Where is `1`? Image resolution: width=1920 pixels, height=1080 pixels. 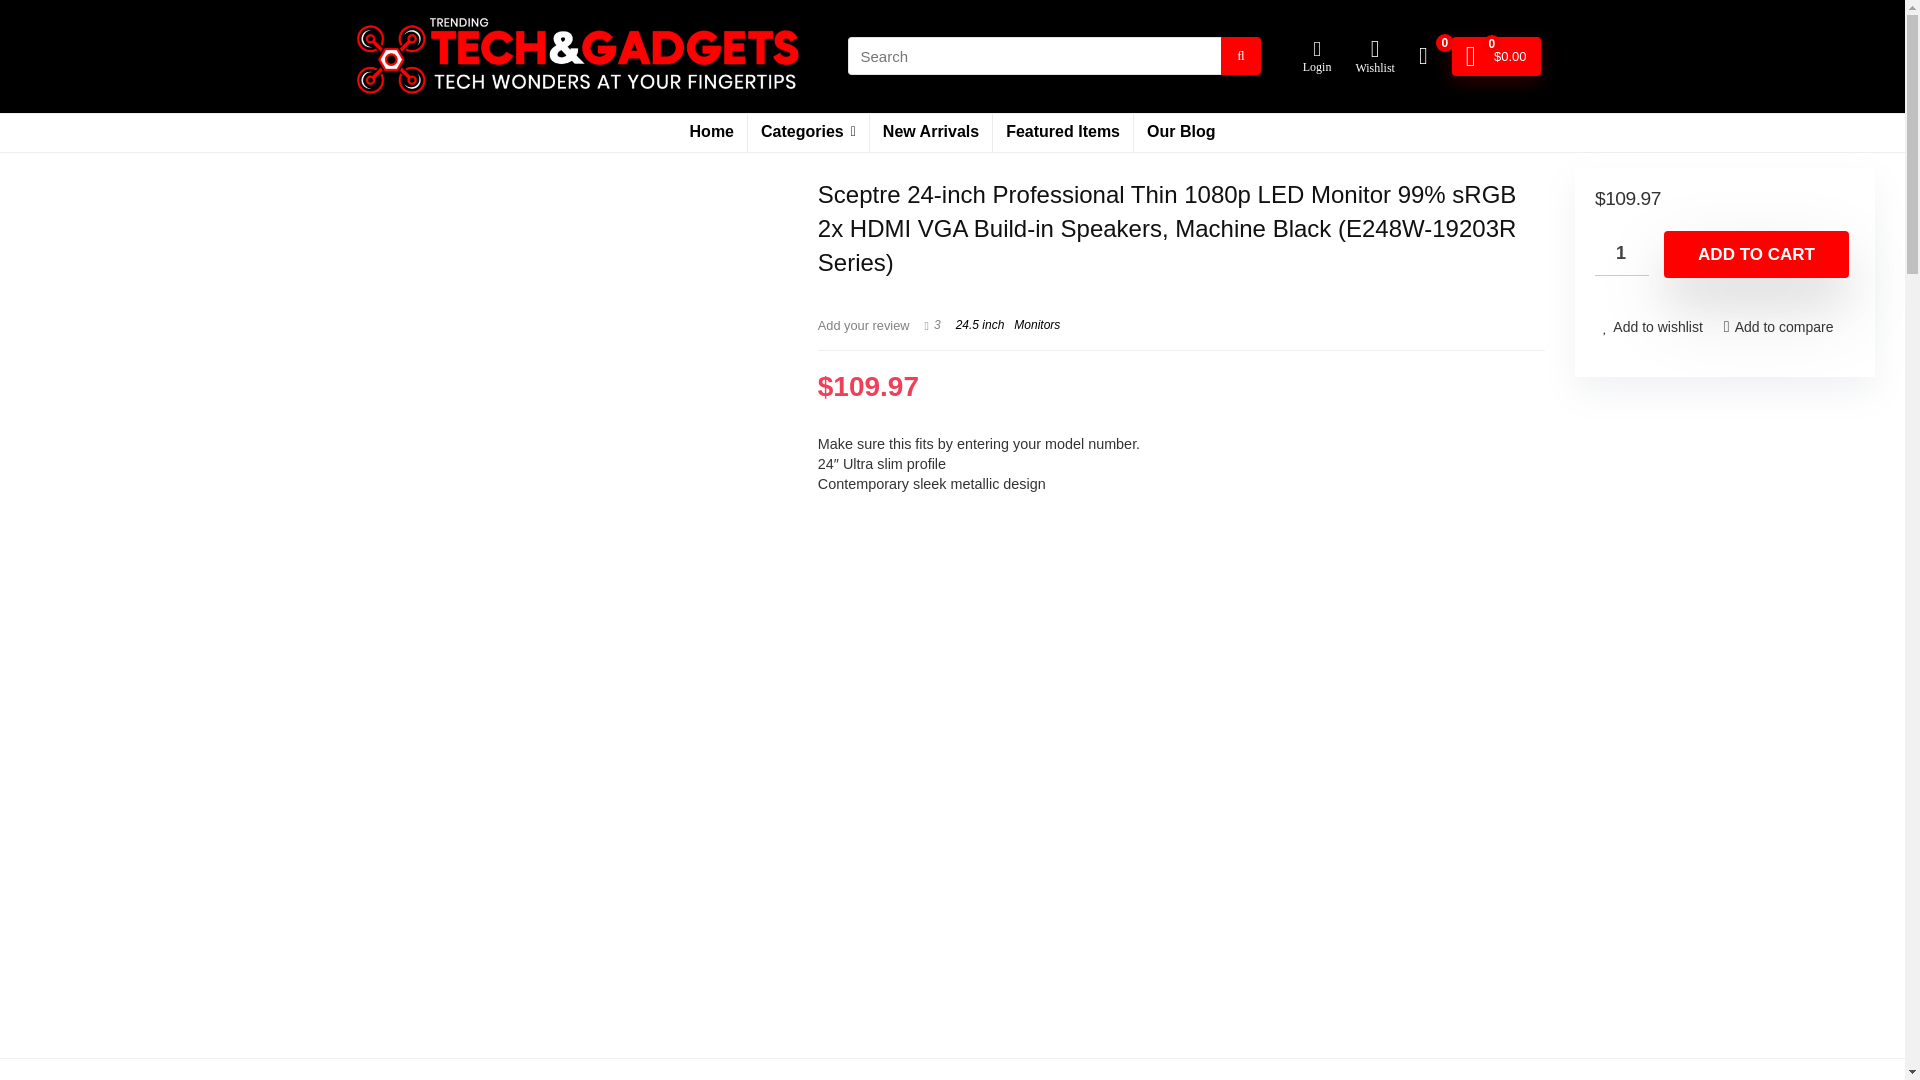
1 is located at coordinates (1622, 254).